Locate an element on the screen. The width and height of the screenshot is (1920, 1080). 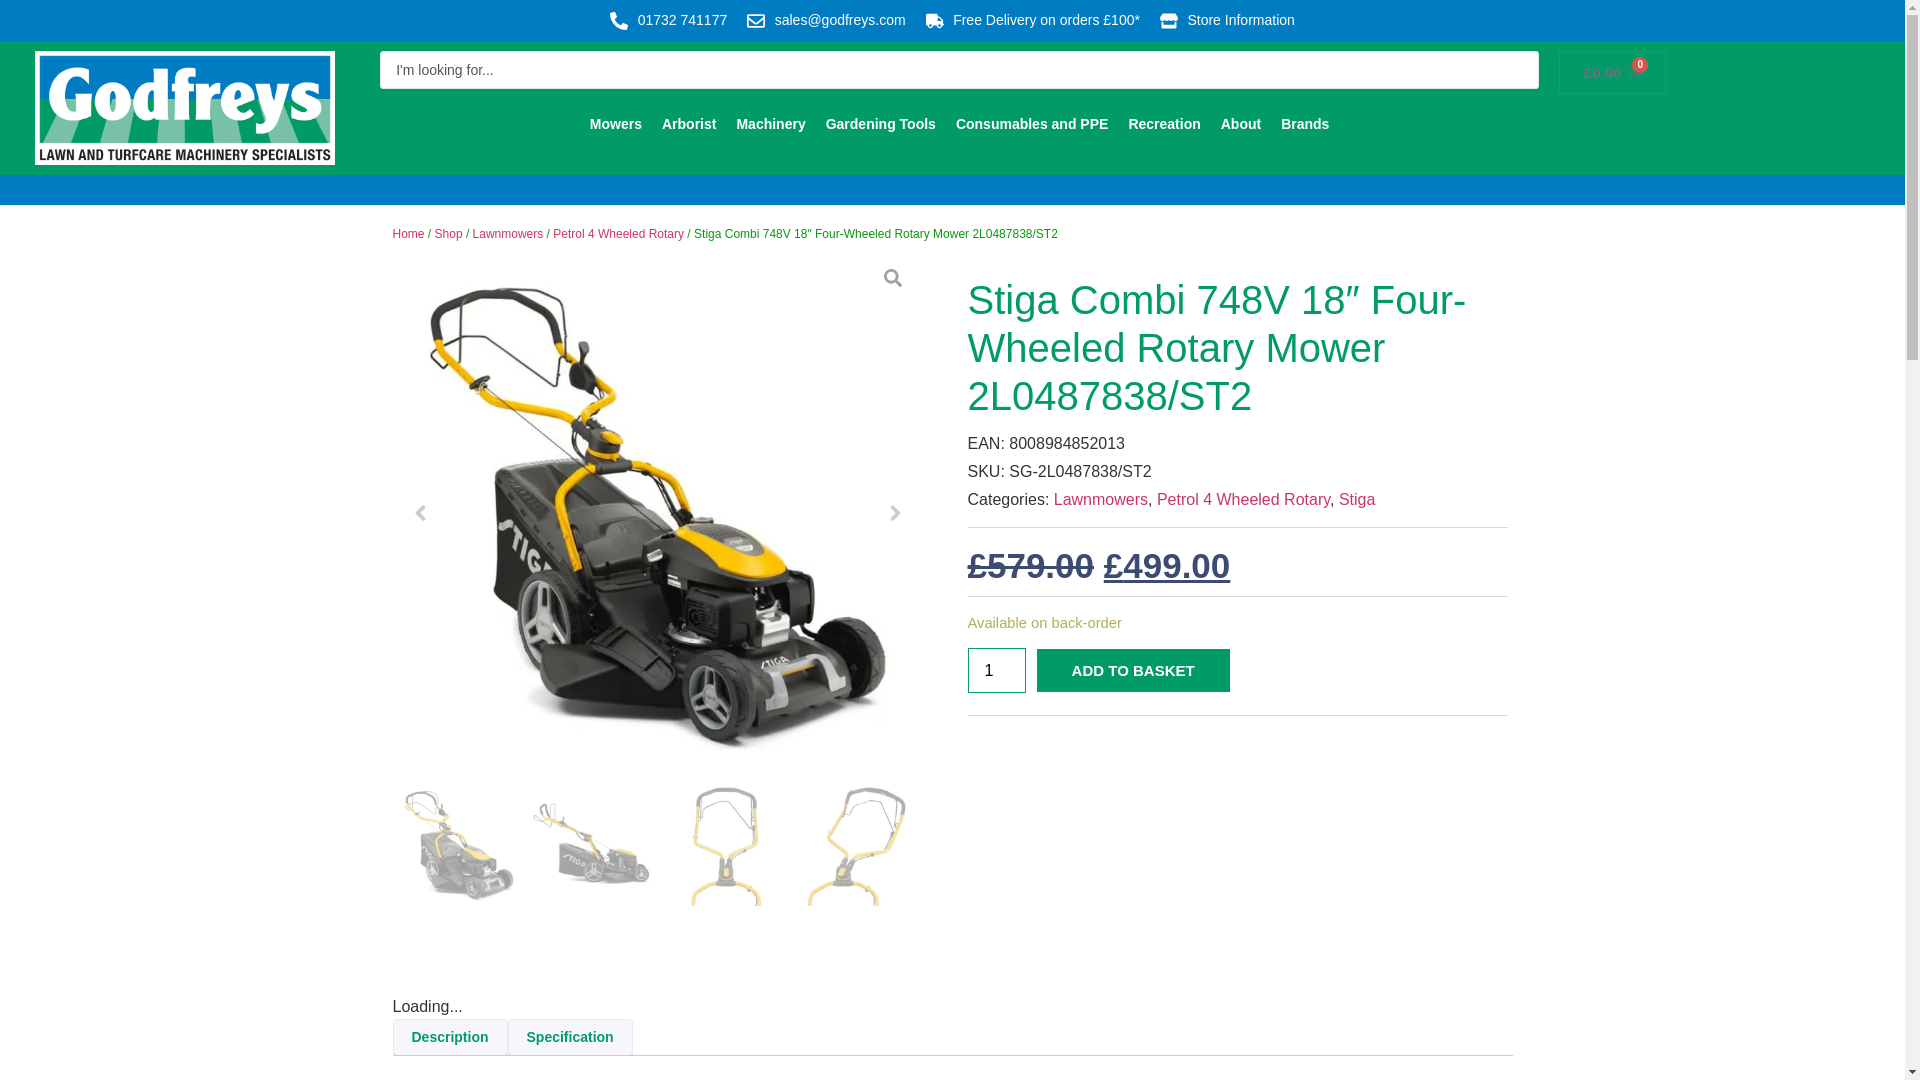
COMBI748V-01 is located at coordinates (458, 844).